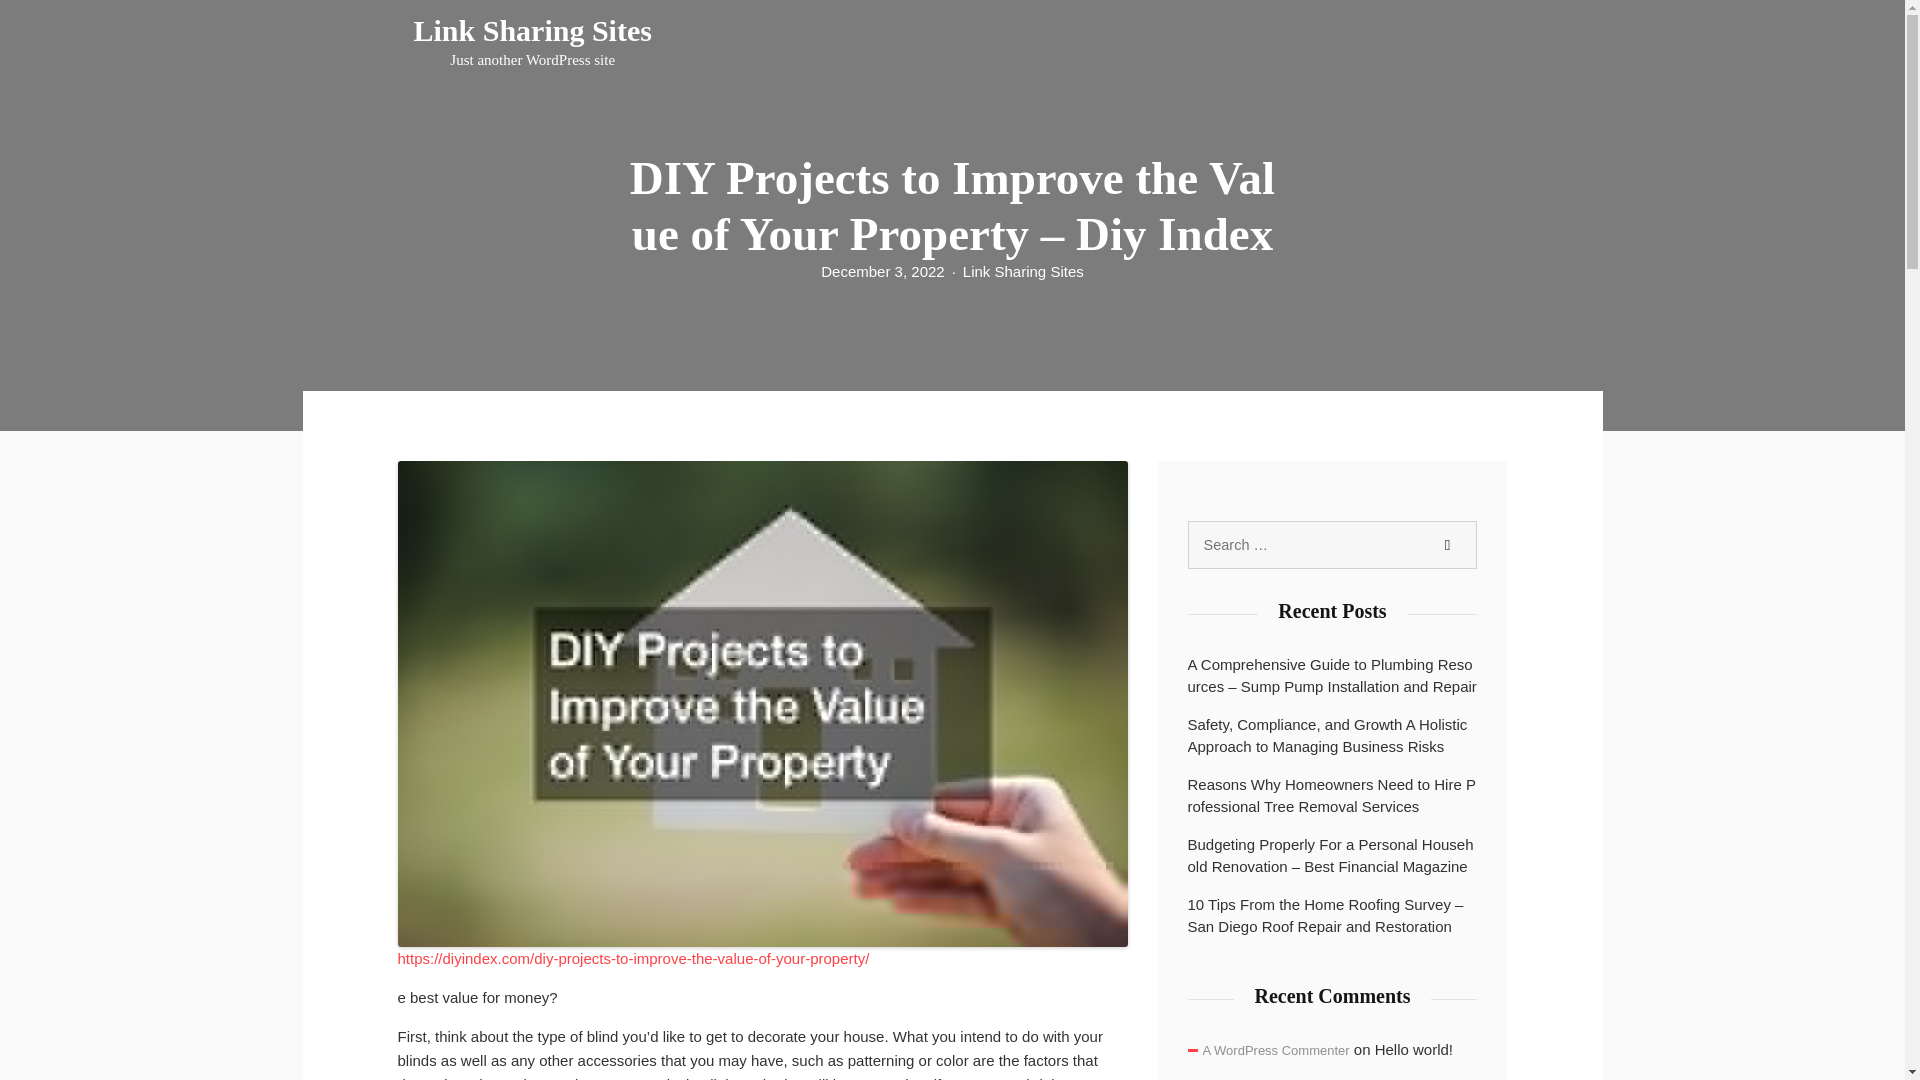 The height and width of the screenshot is (1080, 1920). Describe the element at coordinates (882, 272) in the screenshot. I see `A WordPress Commenter` at that location.